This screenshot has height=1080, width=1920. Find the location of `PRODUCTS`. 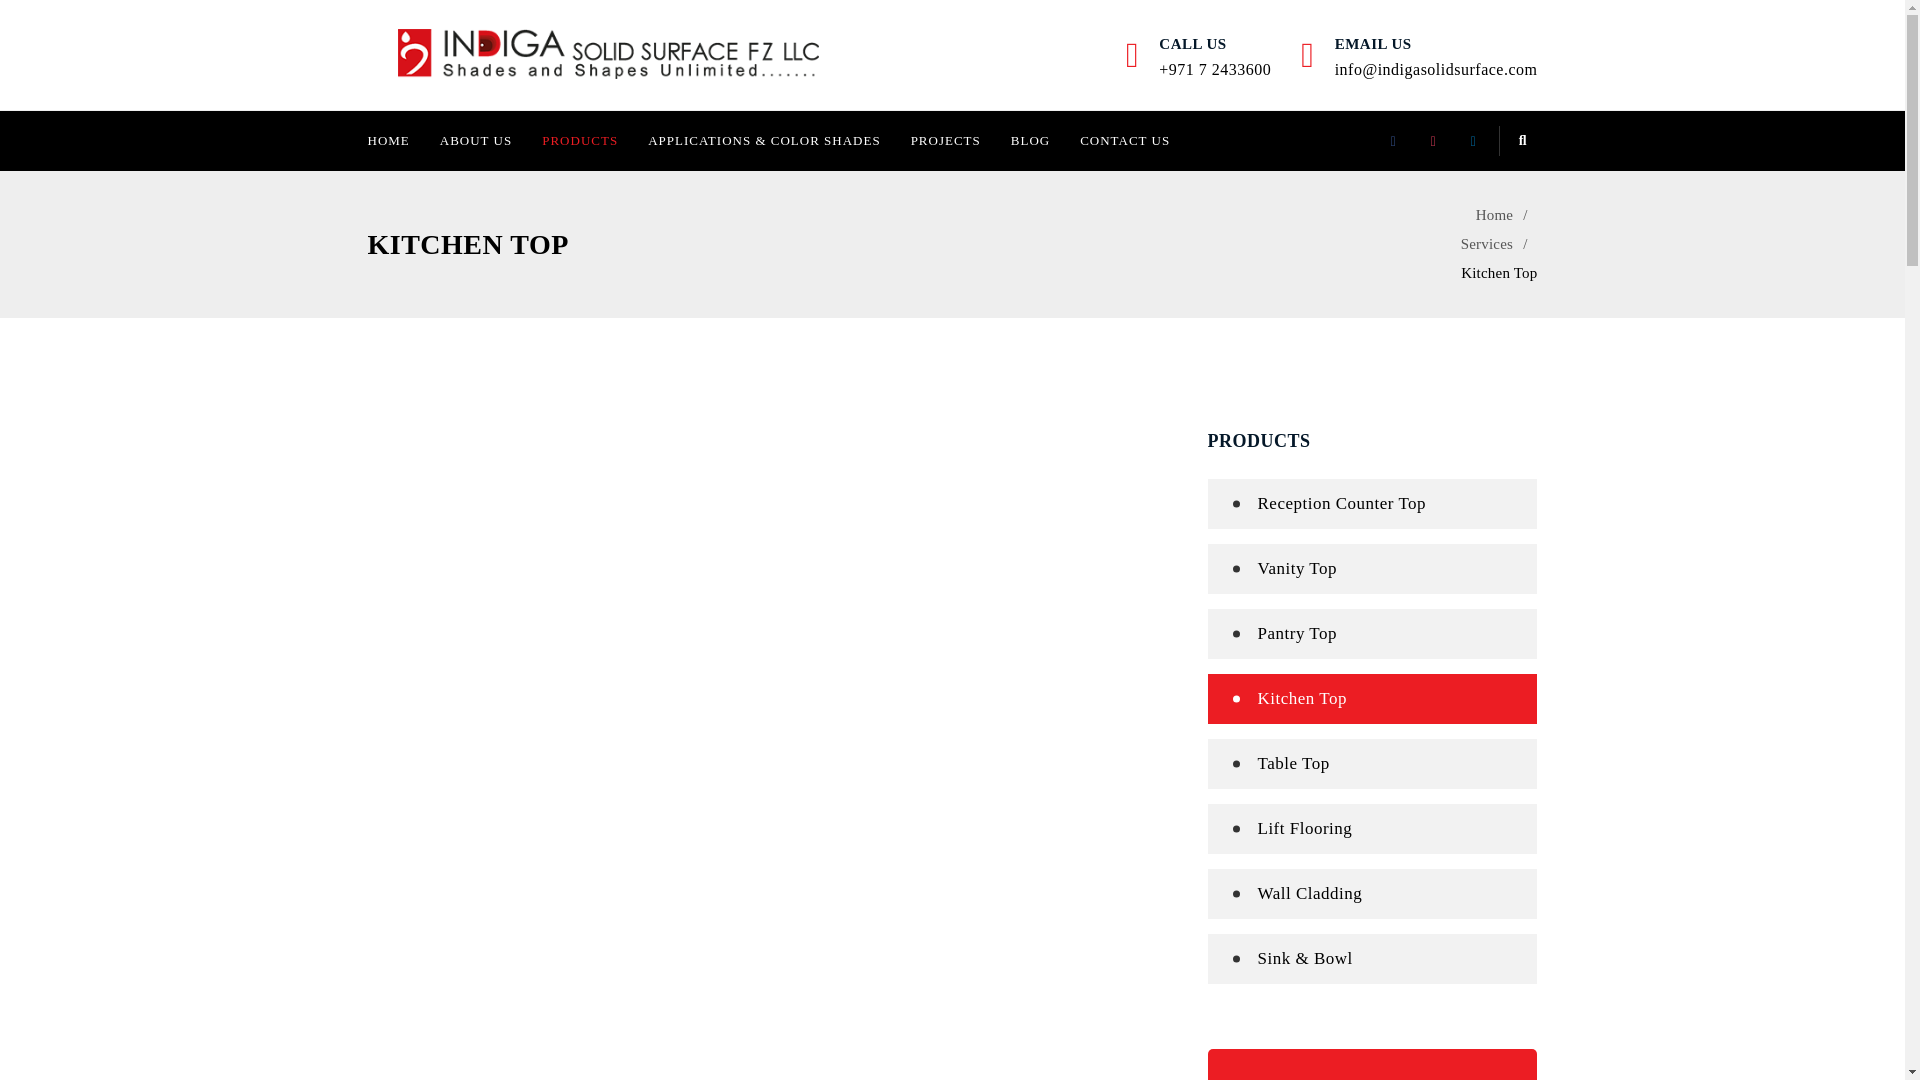

PRODUCTS is located at coordinates (580, 140).